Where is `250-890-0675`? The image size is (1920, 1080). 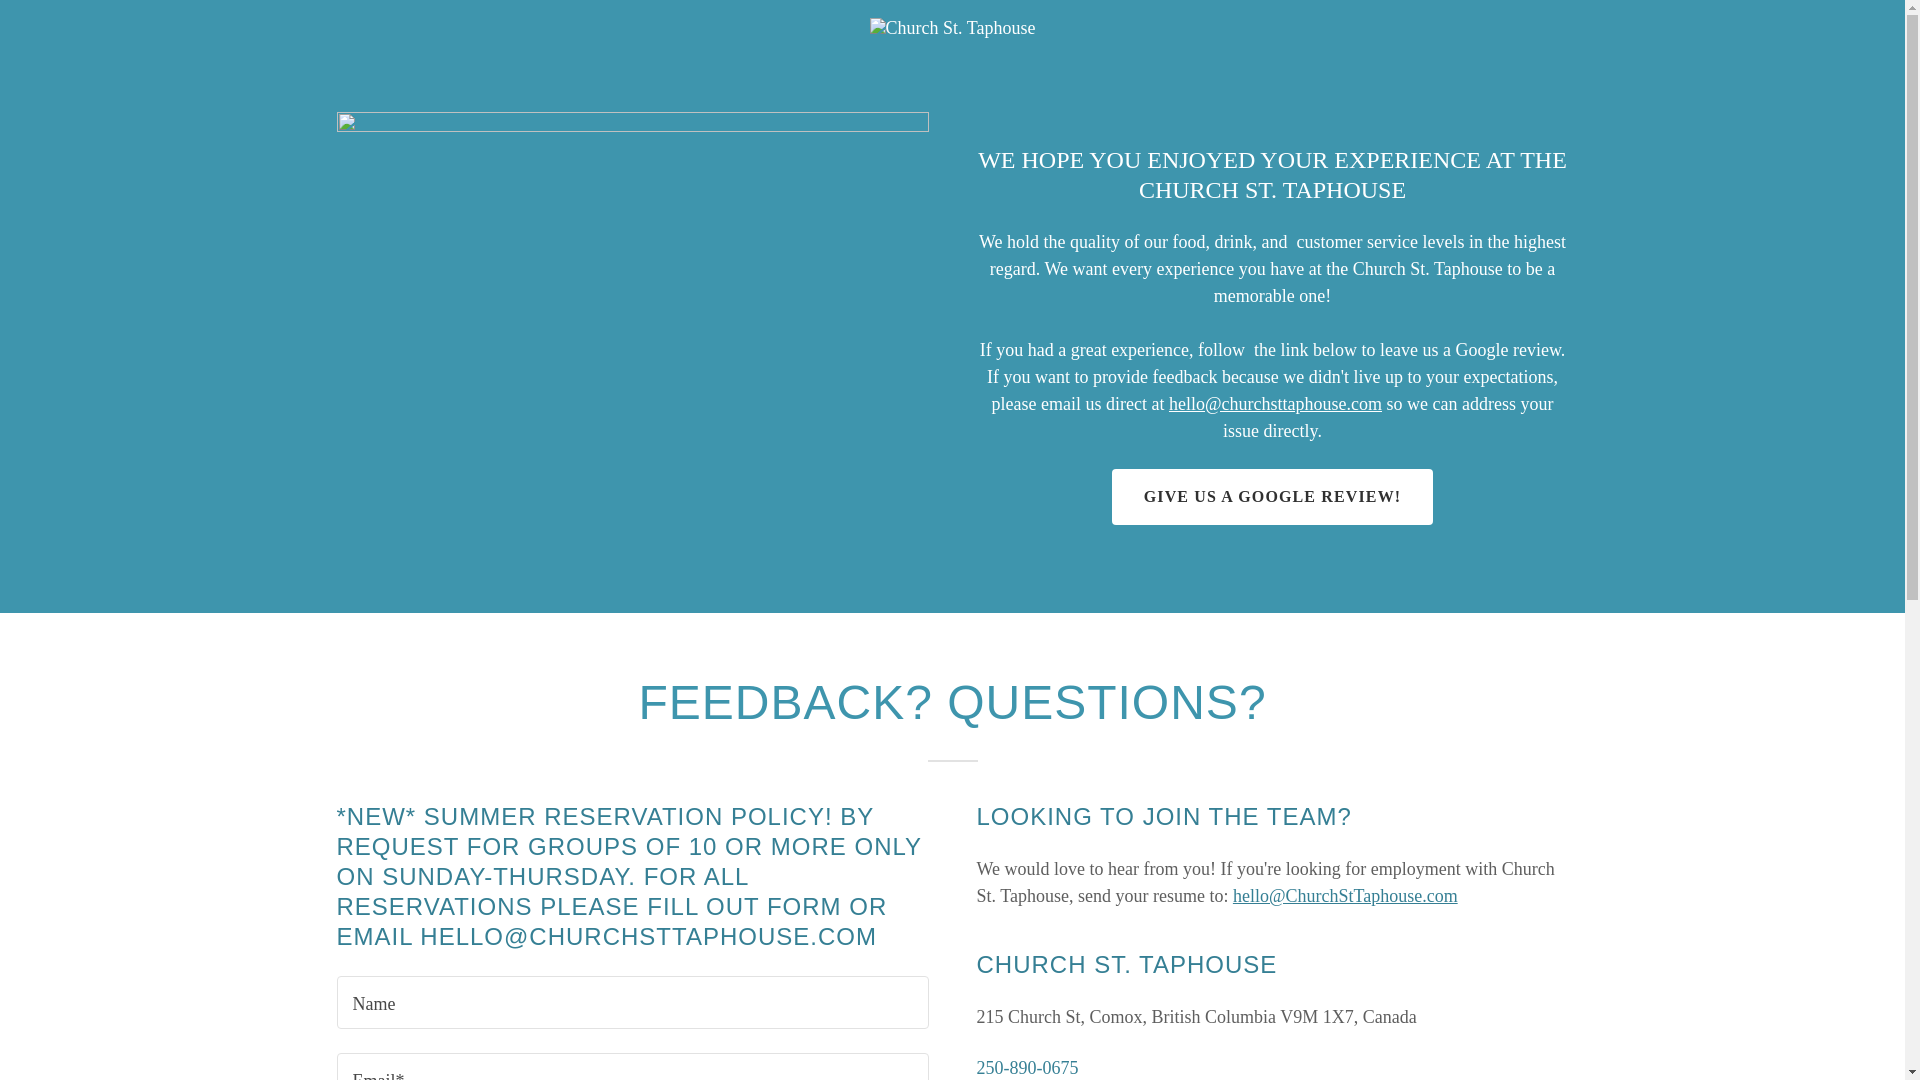 250-890-0675 is located at coordinates (1026, 1068).